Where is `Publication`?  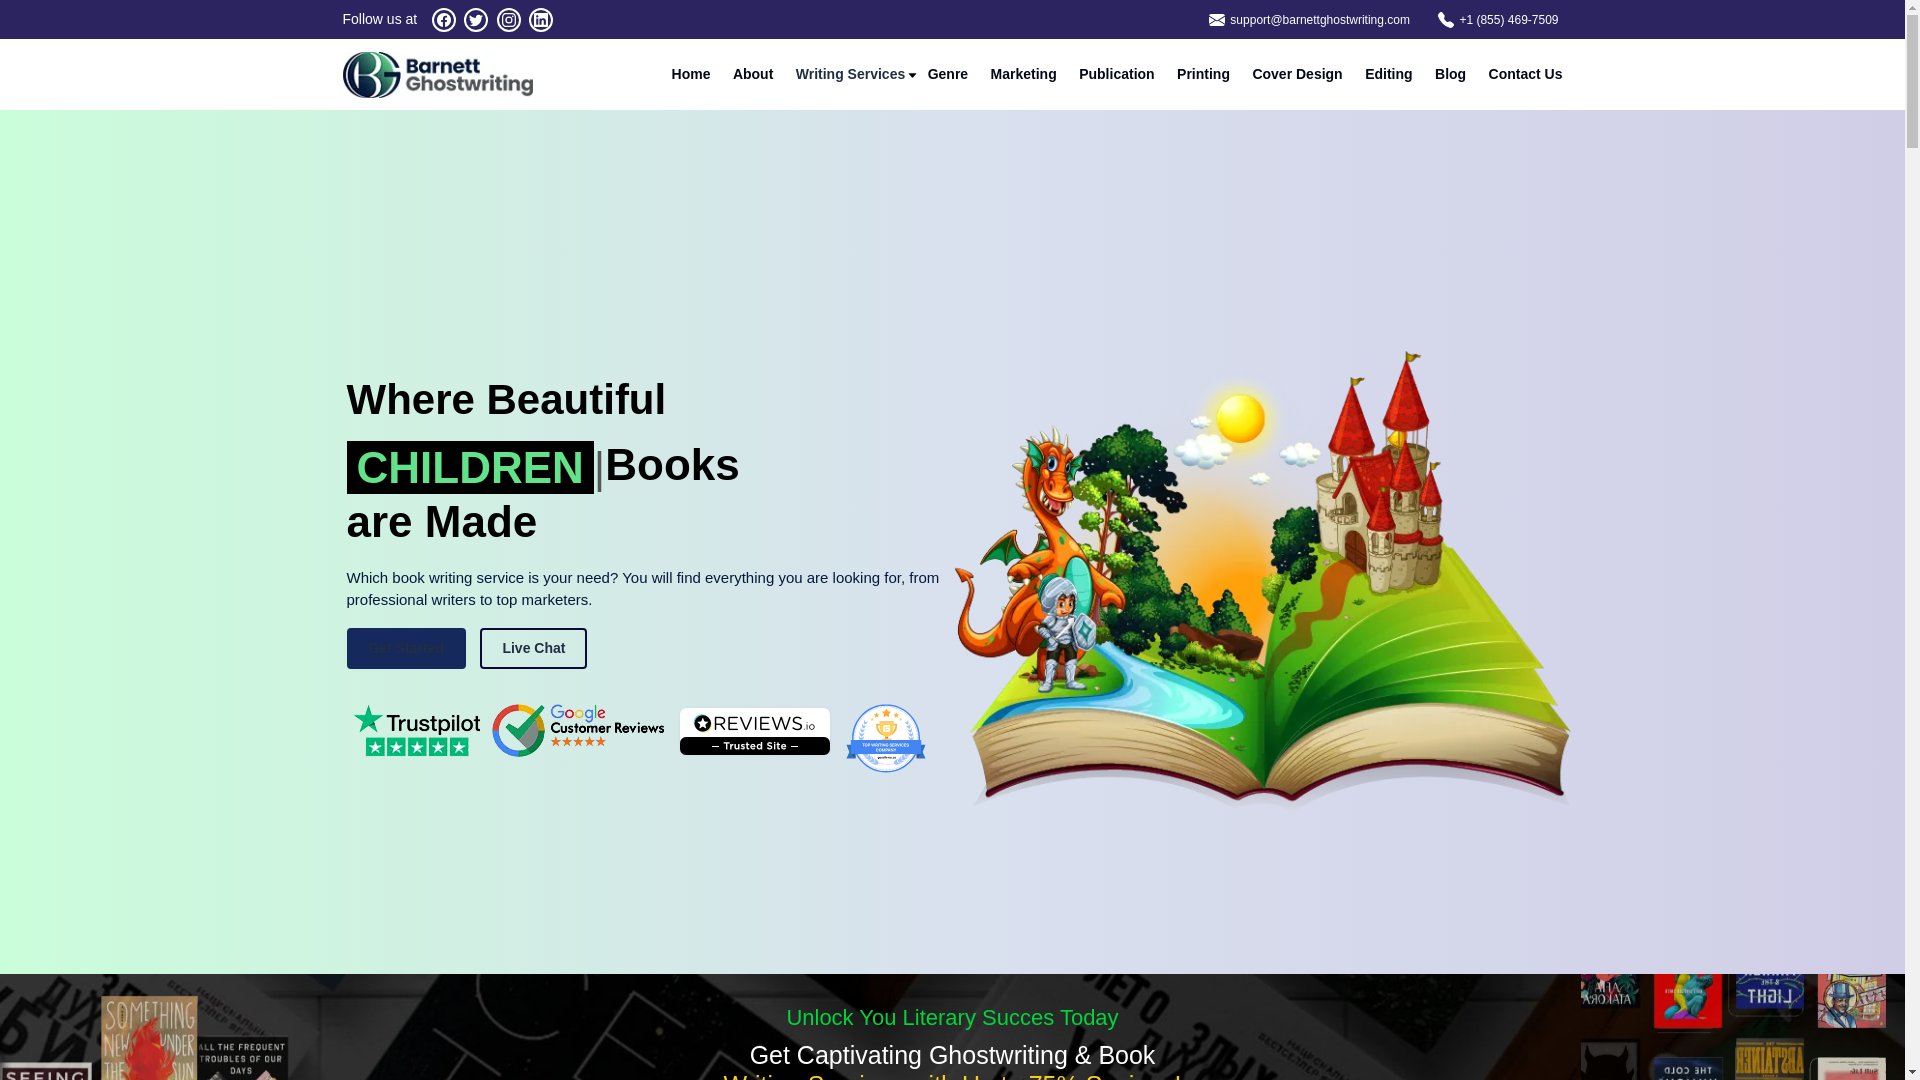
Publication is located at coordinates (1116, 74).